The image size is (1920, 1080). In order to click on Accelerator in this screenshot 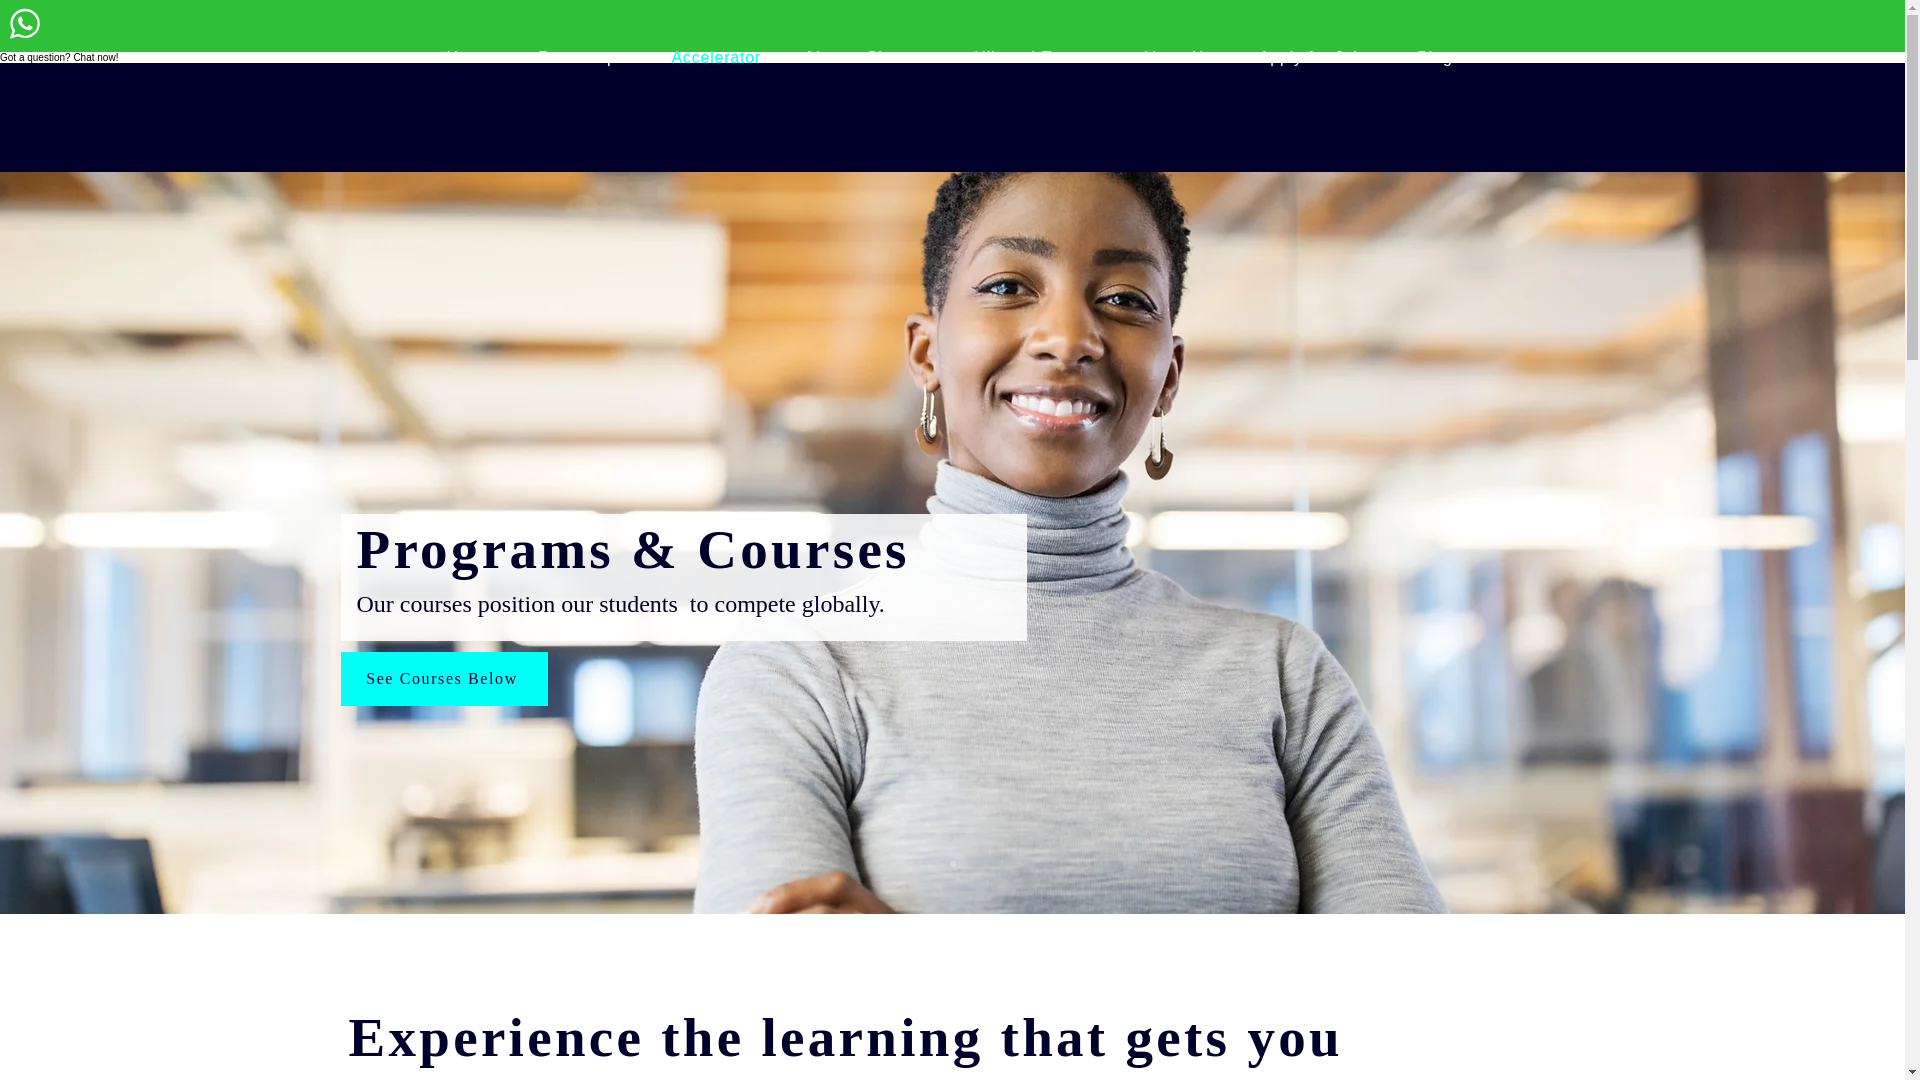, I will do `click(718, 58)`.